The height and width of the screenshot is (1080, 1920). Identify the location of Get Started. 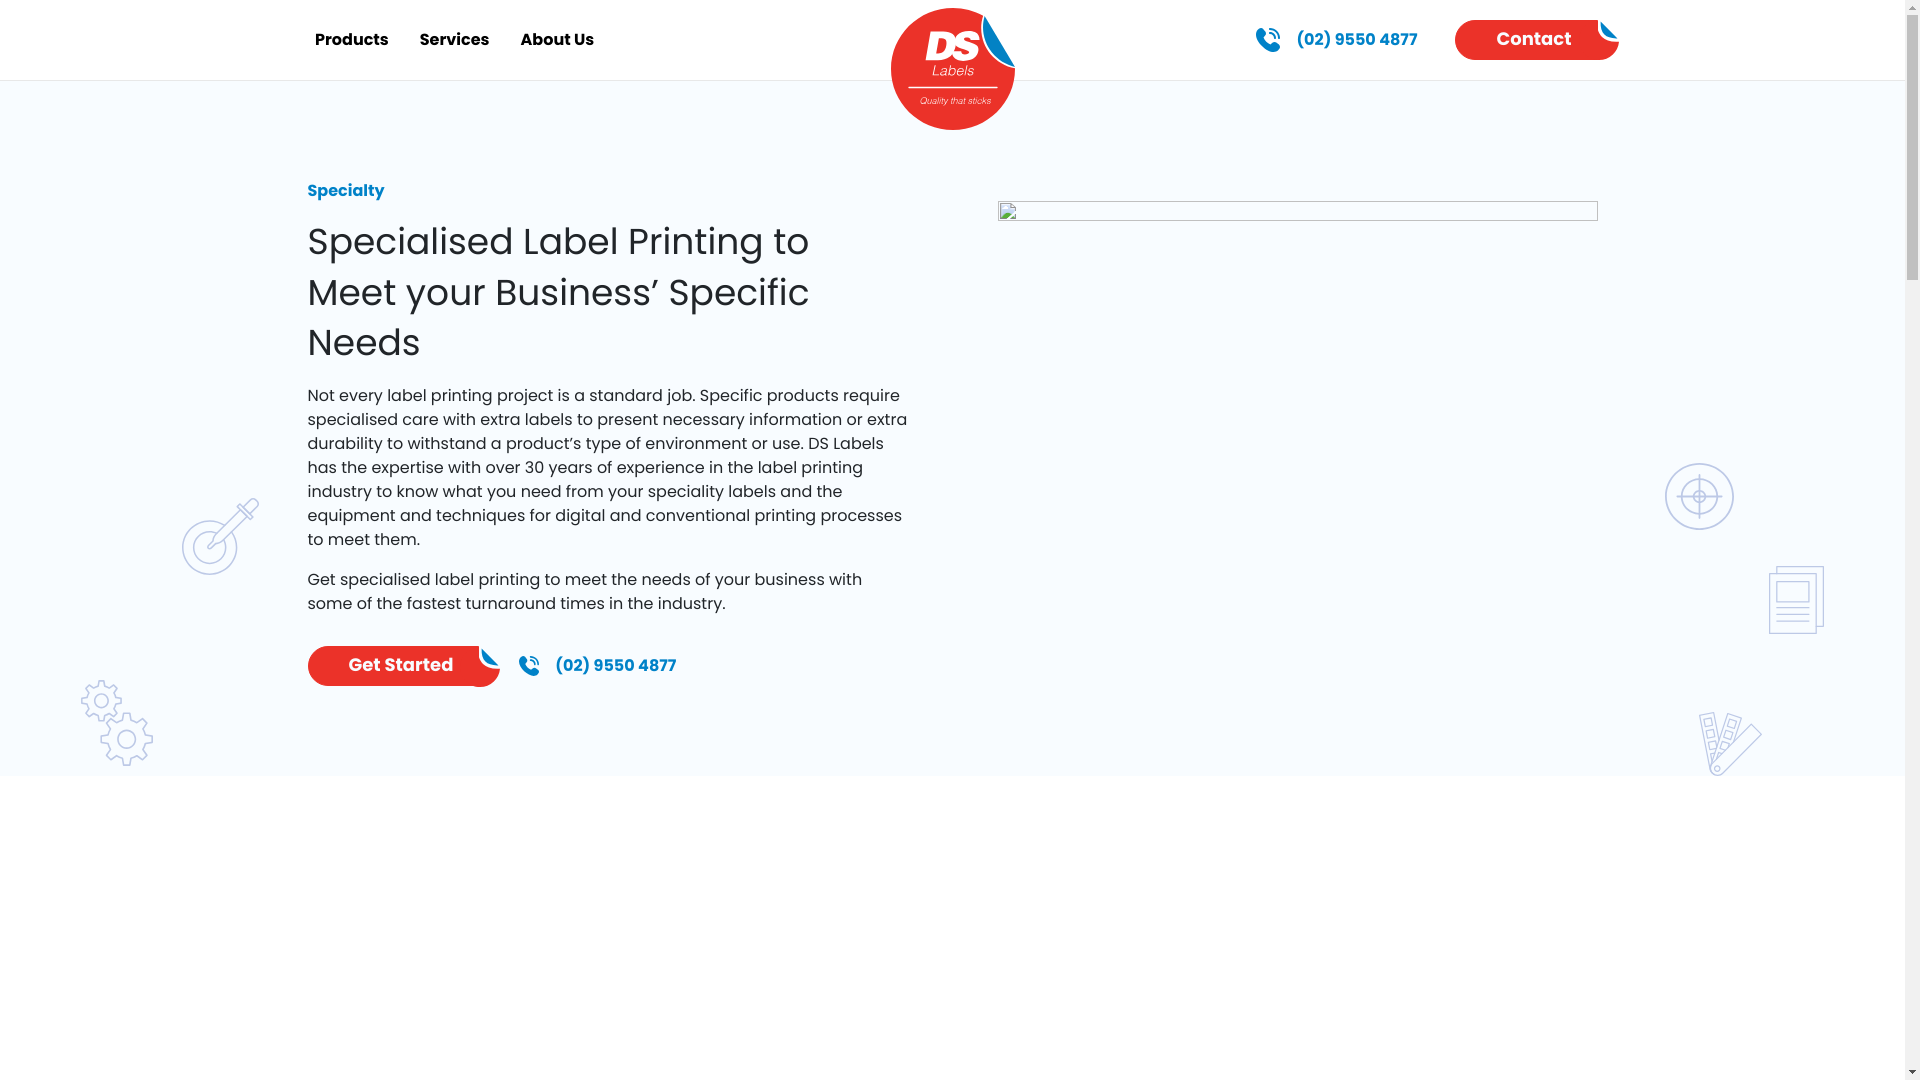
(394, 666).